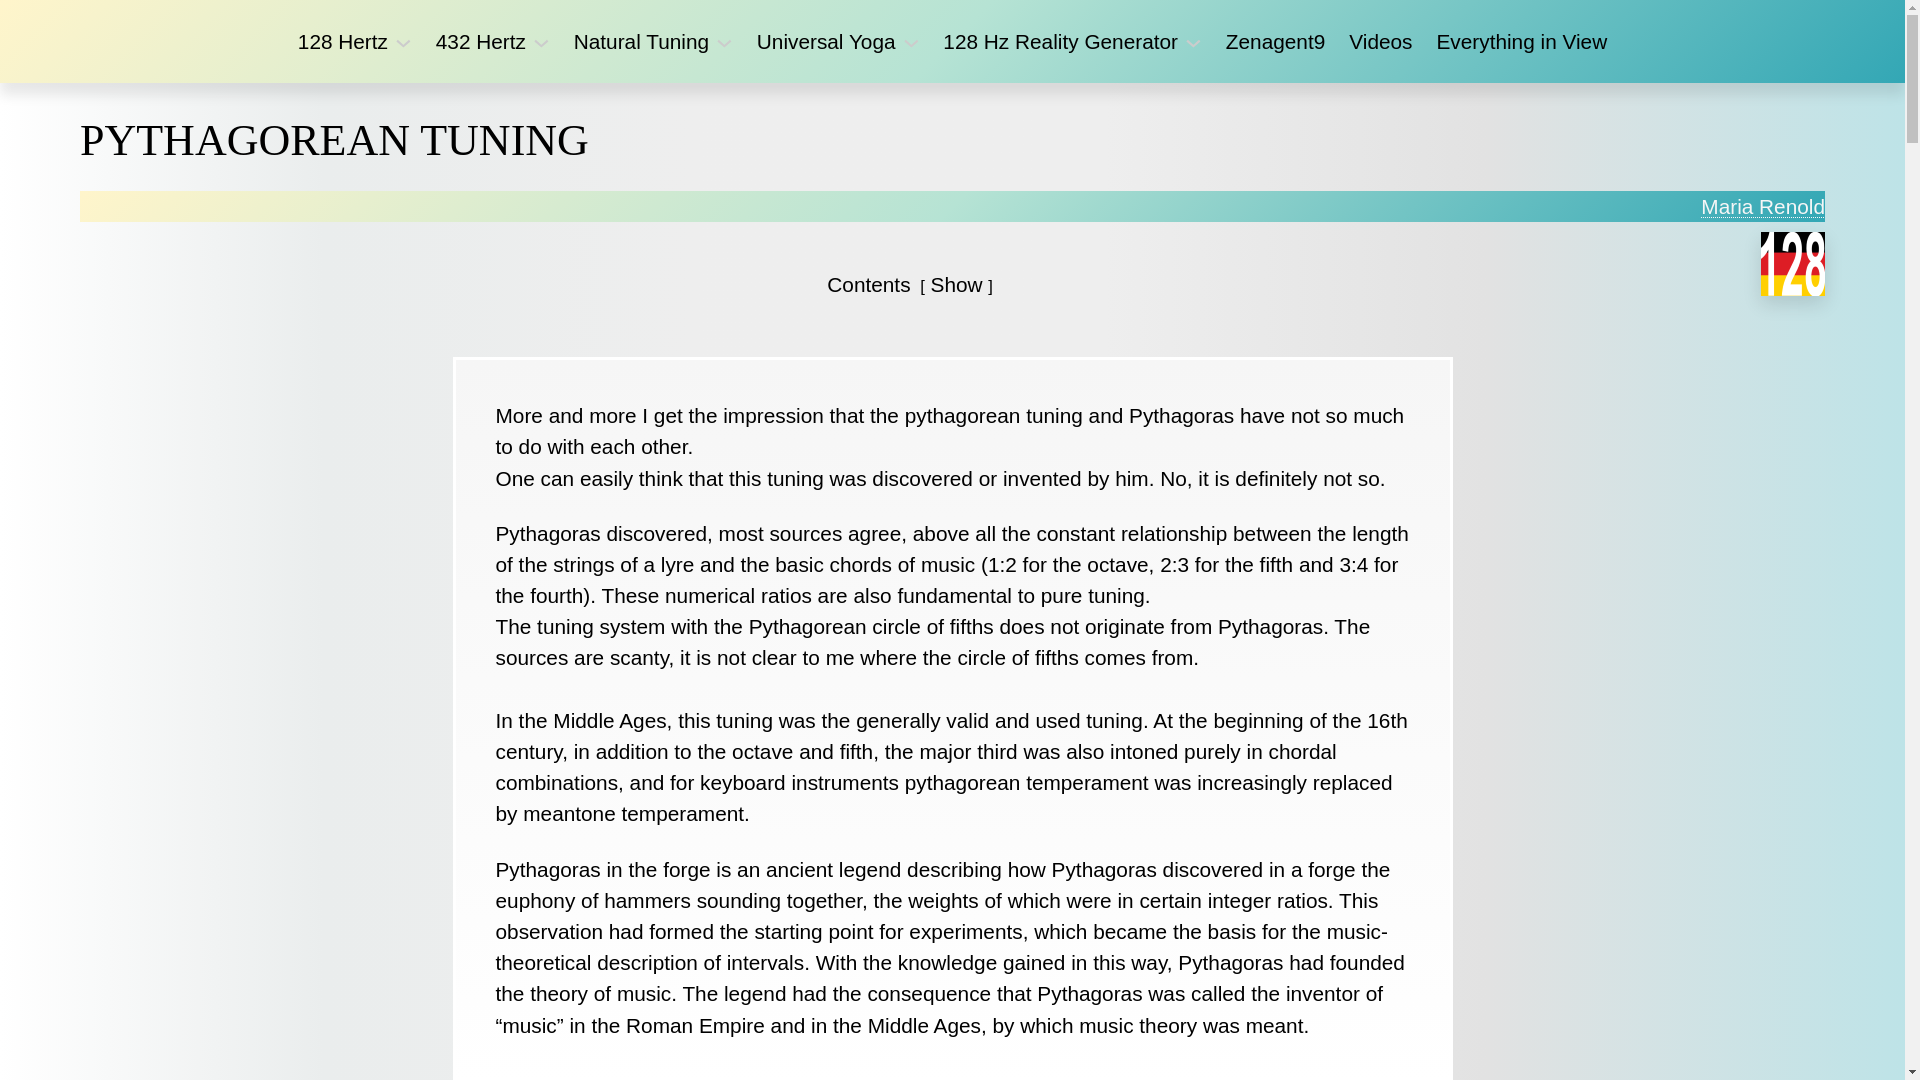  What do you see at coordinates (481, 42) in the screenshot?
I see `432 Hertz` at bounding box center [481, 42].